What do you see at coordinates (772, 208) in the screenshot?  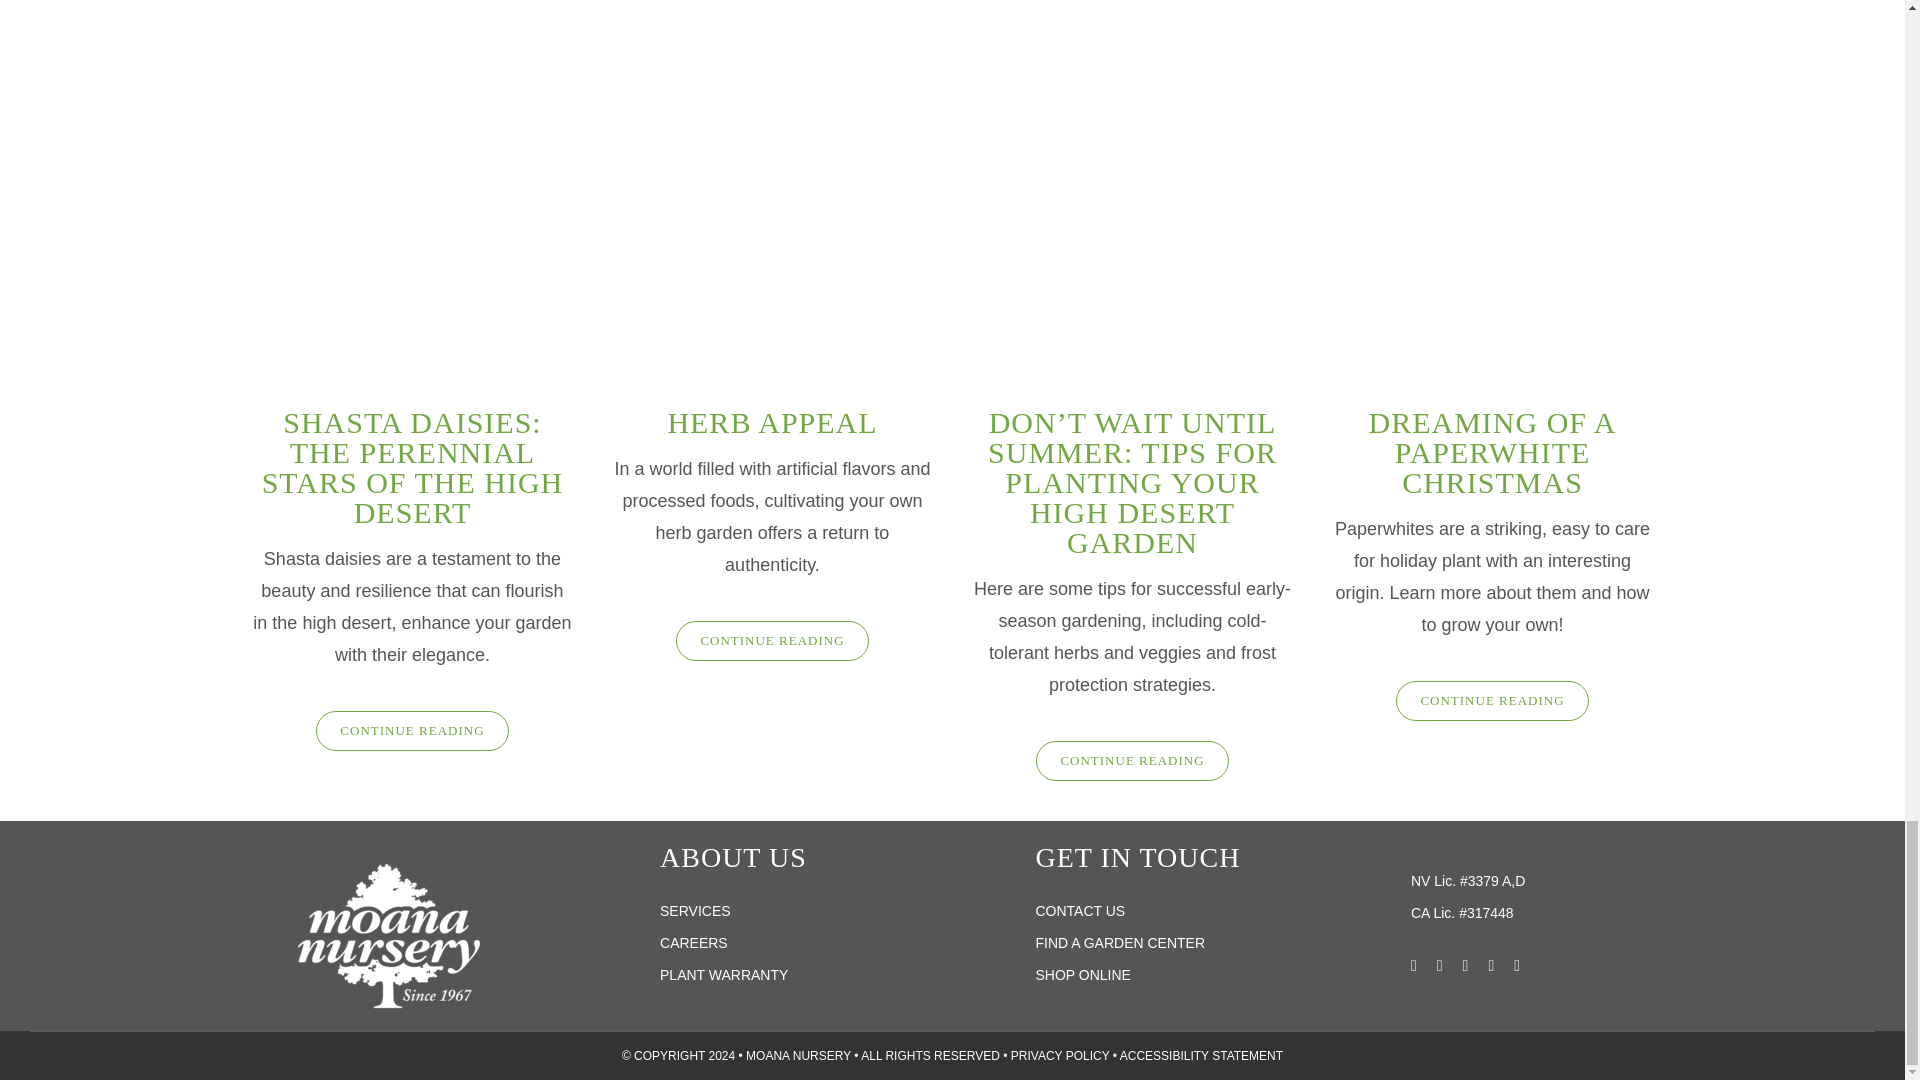 I see `Herb Appeal` at bounding box center [772, 208].